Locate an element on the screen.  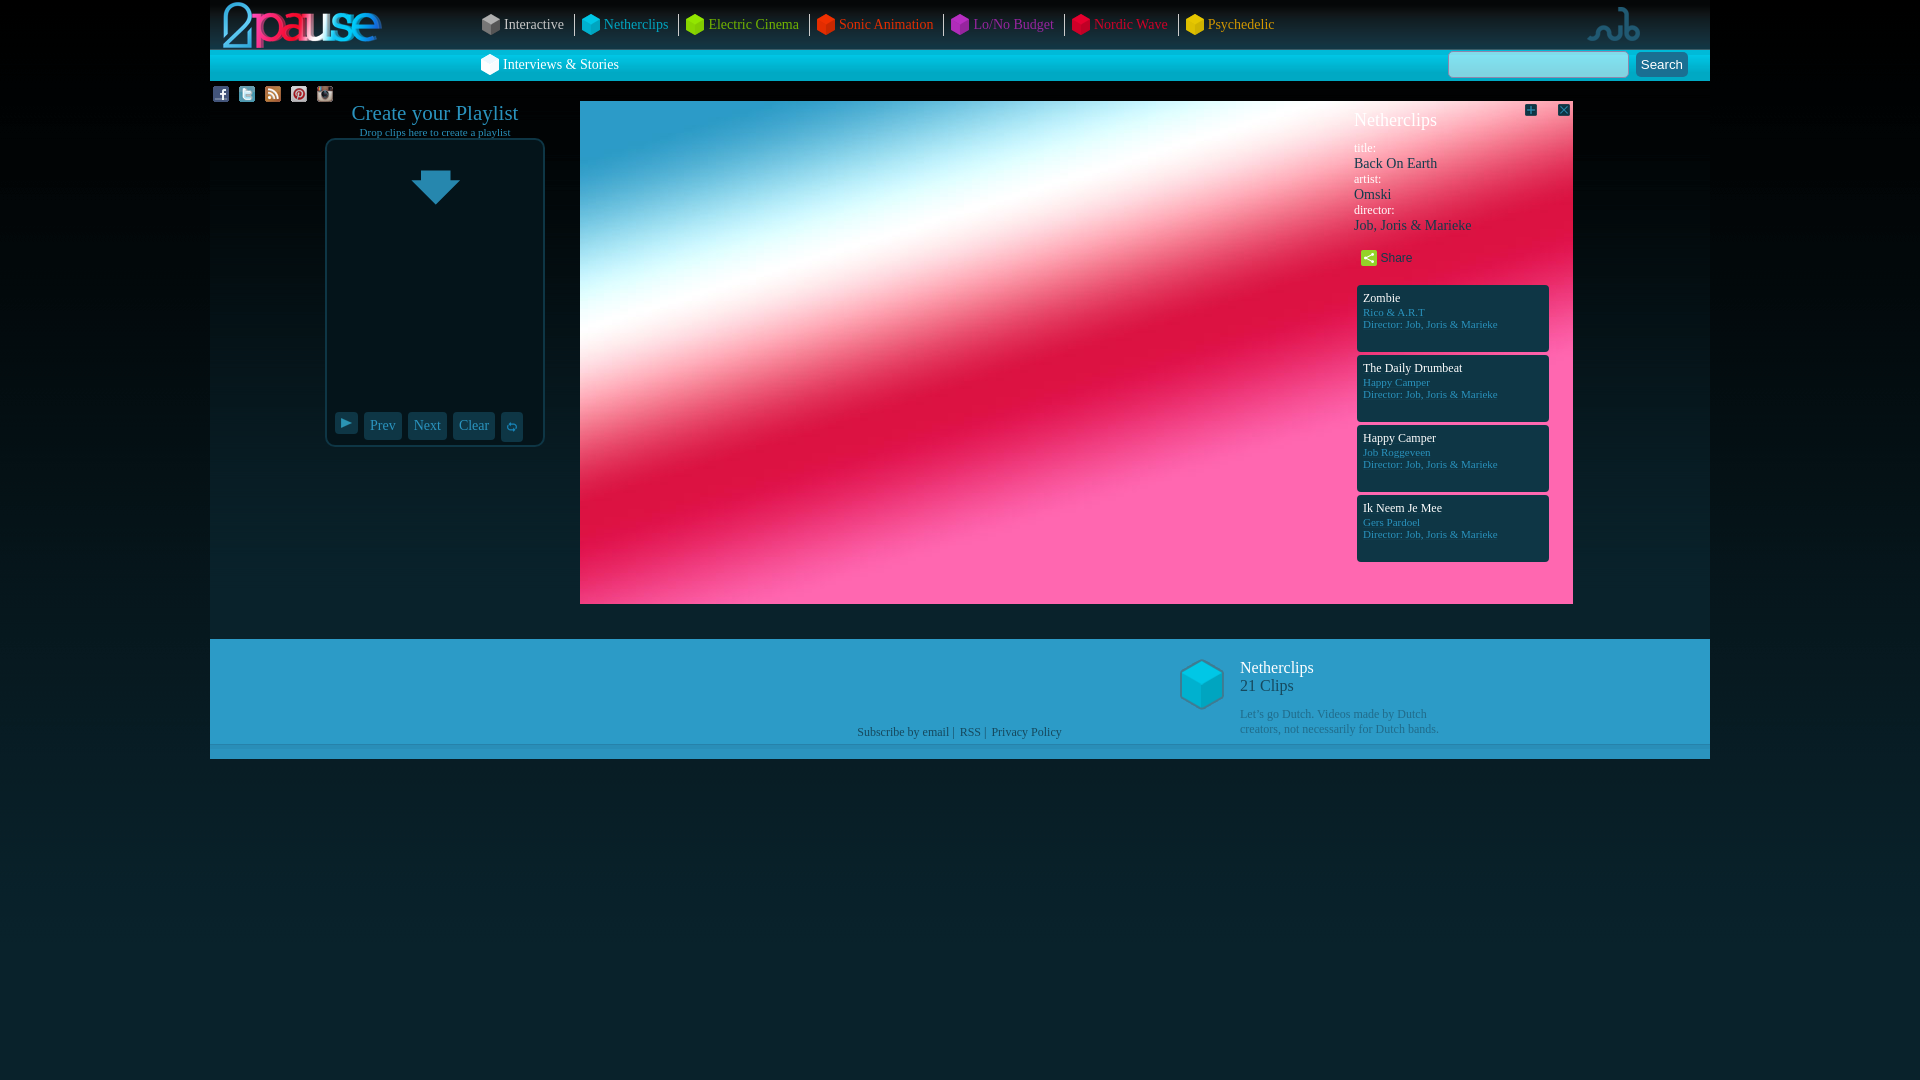
Sumarine Channel on Instagram is located at coordinates (325, 94).